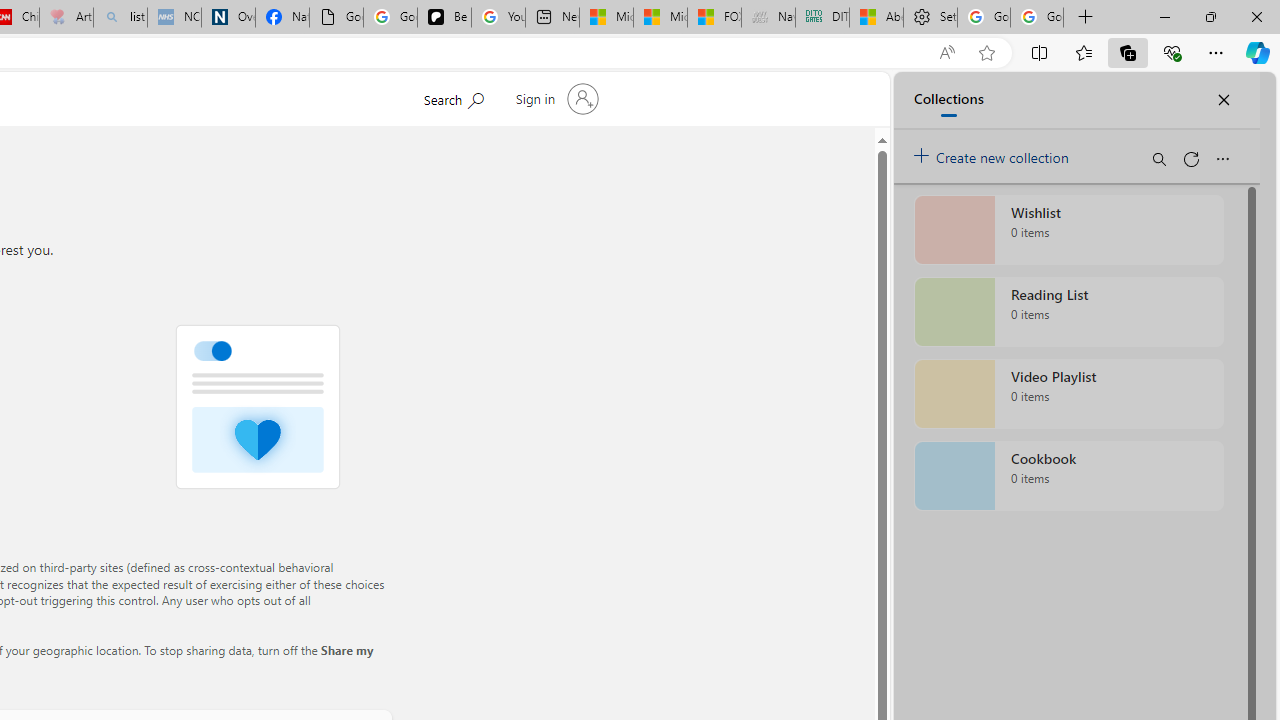 The width and height of the screenshot is (1280, 720). Describe the element at coordinates (1128, 52) in the screenshot. I see `Collections` at that location.